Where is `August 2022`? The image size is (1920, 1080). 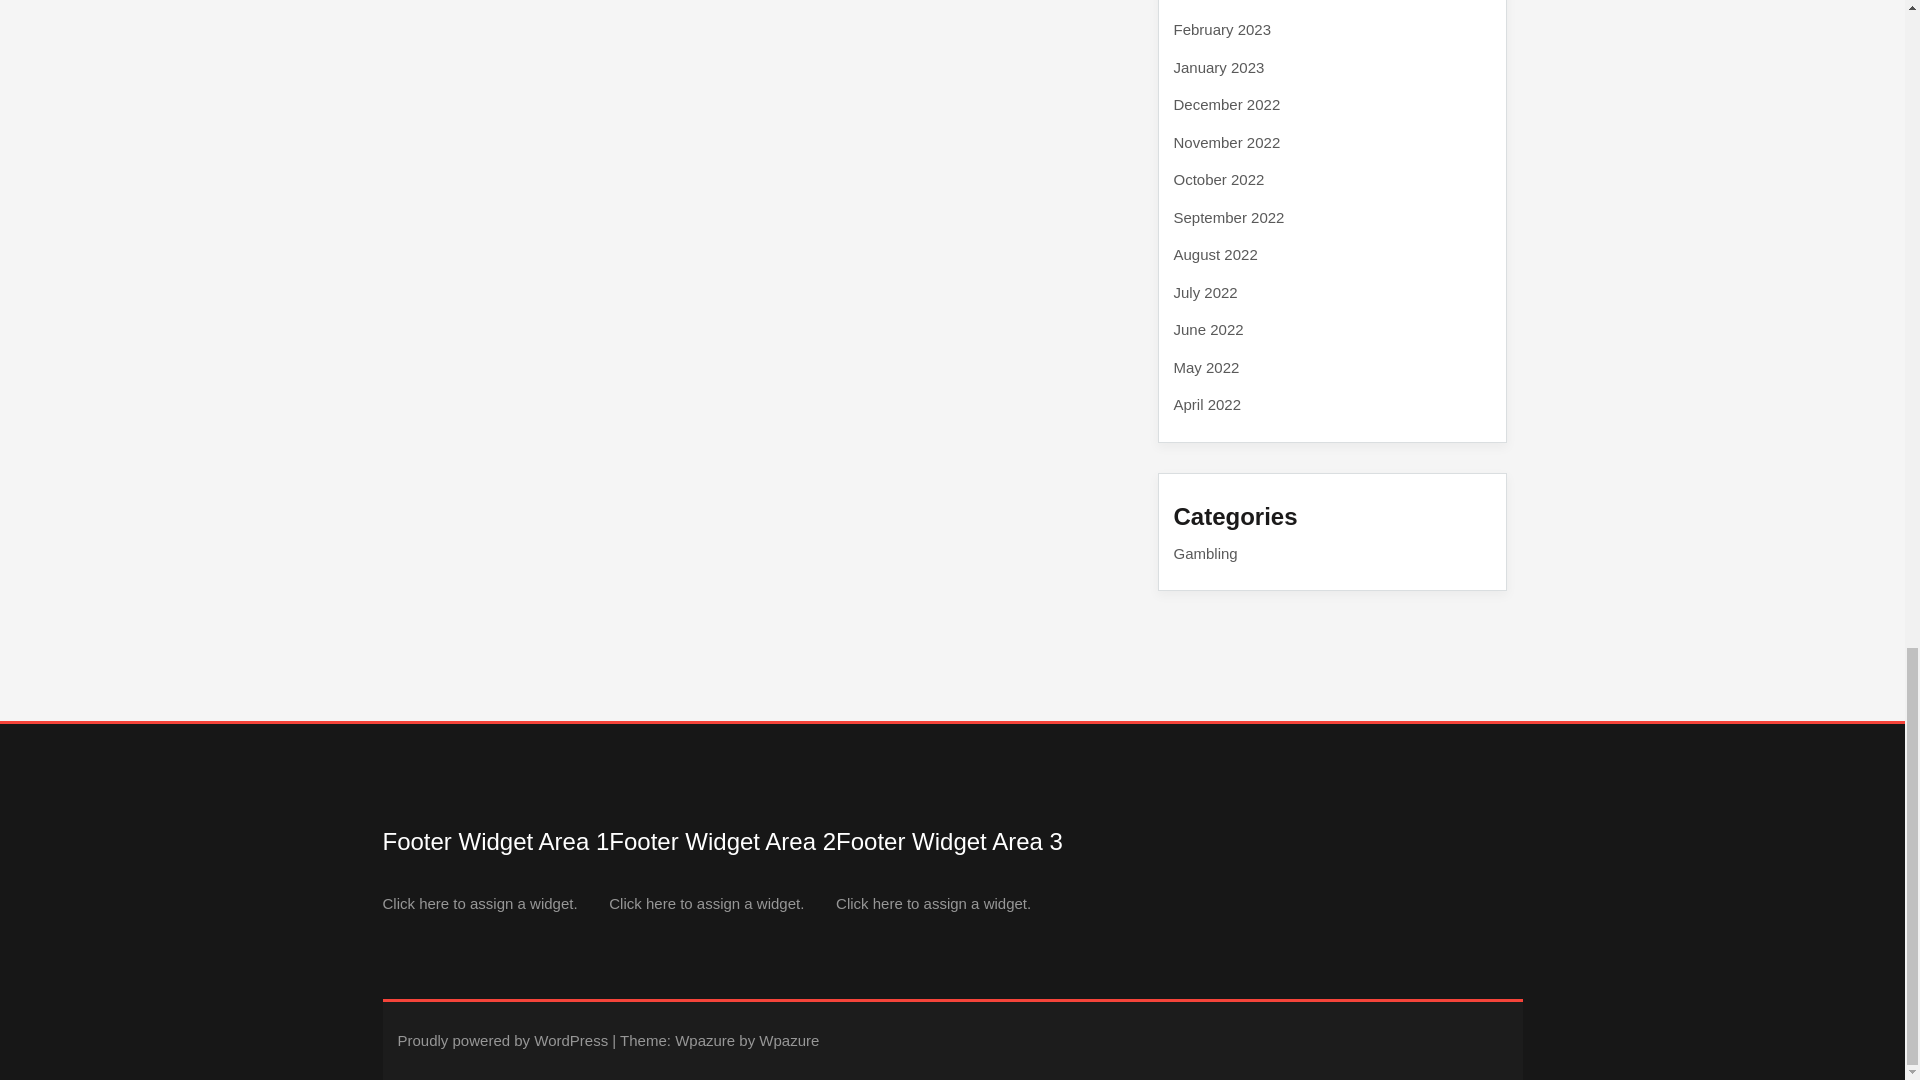 August 2022 is located at coordinates (1215, 254).